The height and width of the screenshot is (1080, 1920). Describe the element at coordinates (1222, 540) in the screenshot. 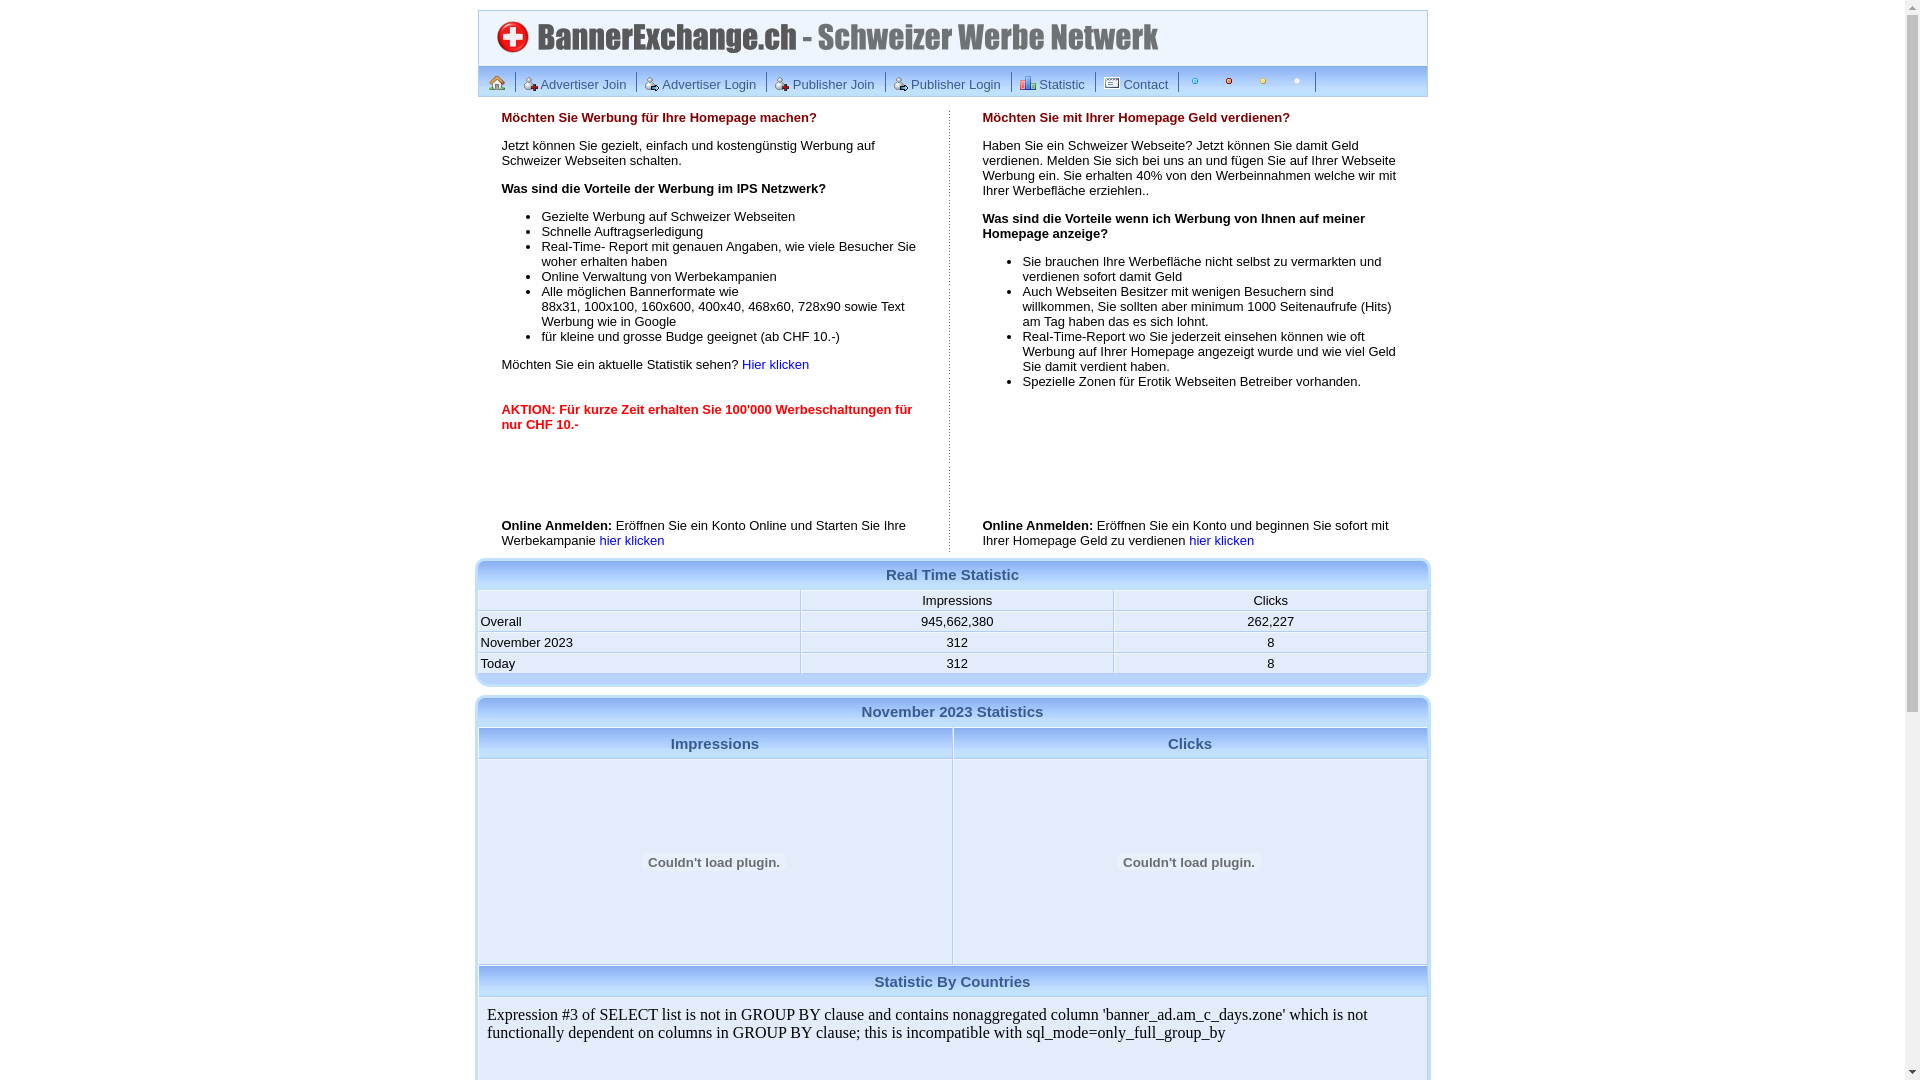

I see `hier klicken` at that location.